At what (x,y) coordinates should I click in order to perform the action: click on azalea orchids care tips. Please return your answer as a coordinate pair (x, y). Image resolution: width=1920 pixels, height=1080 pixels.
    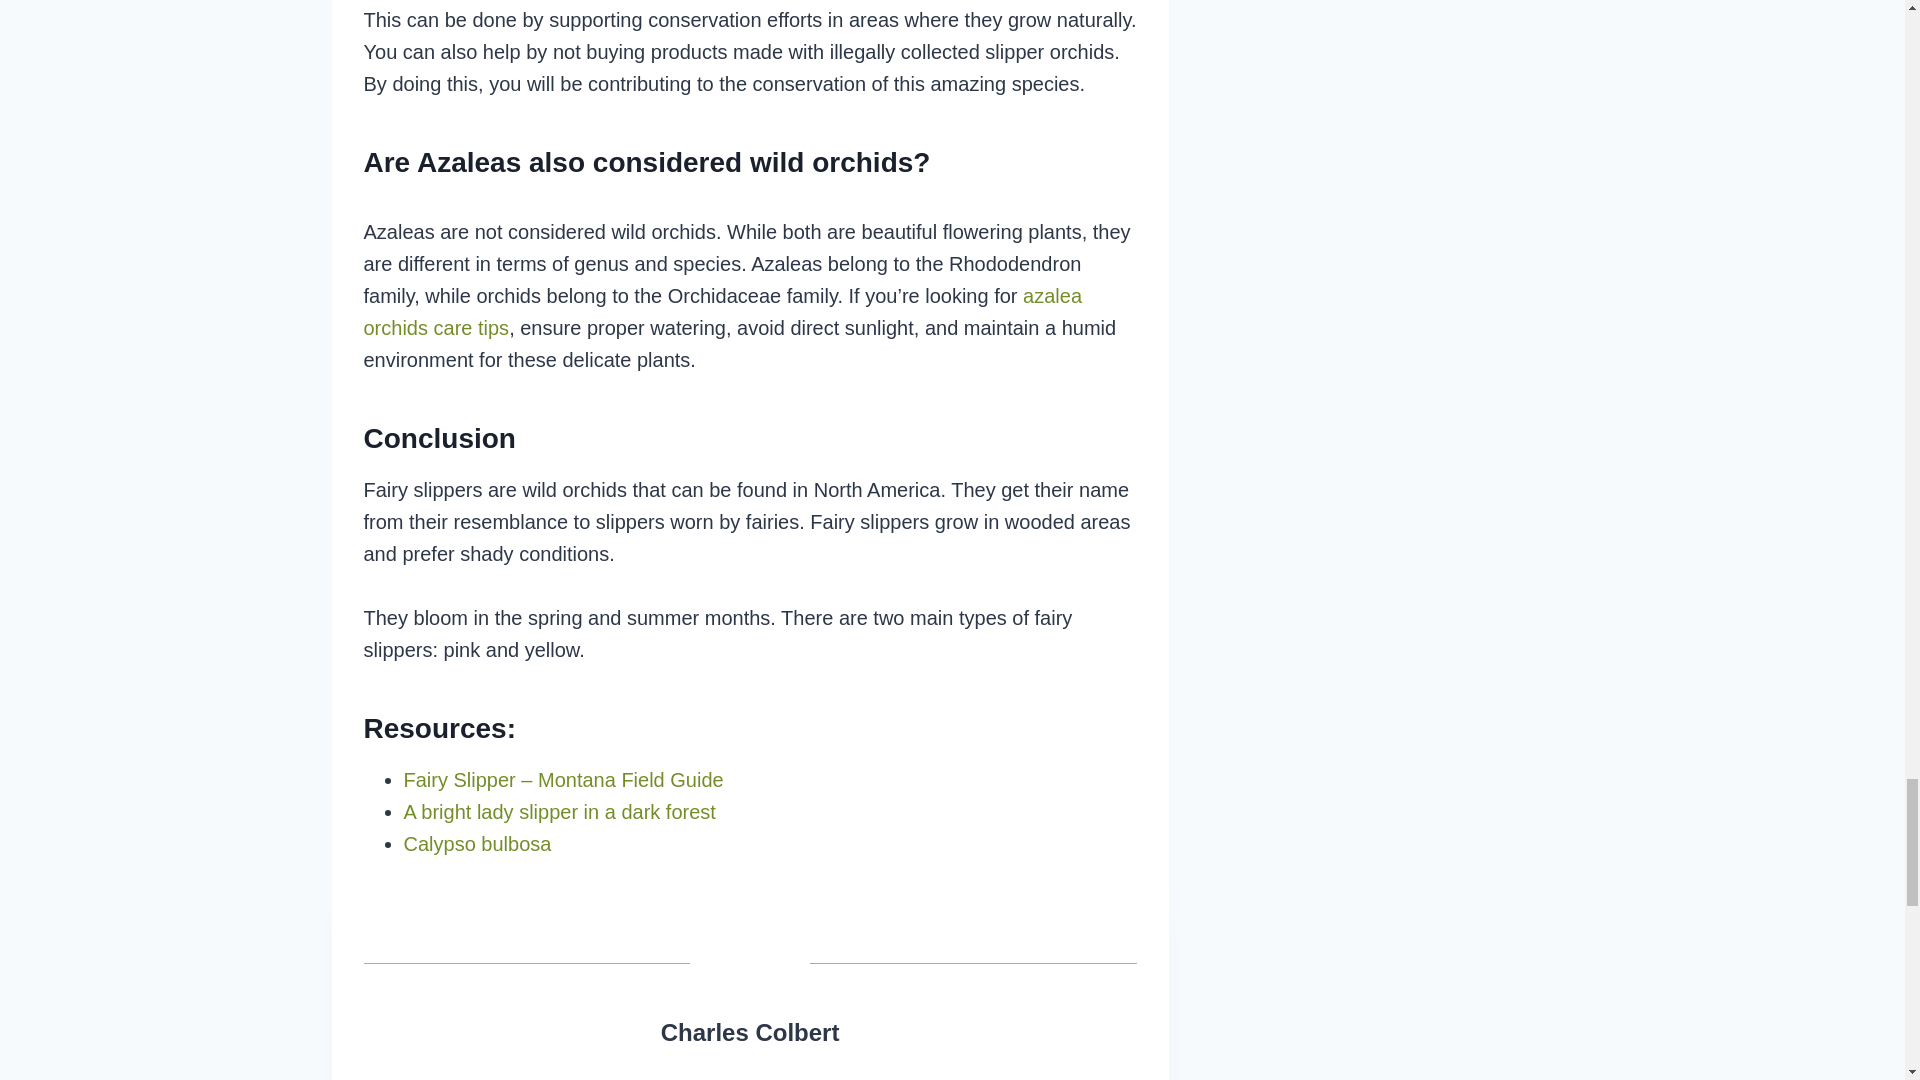
    Looking at the image, I should click on (723, 312).